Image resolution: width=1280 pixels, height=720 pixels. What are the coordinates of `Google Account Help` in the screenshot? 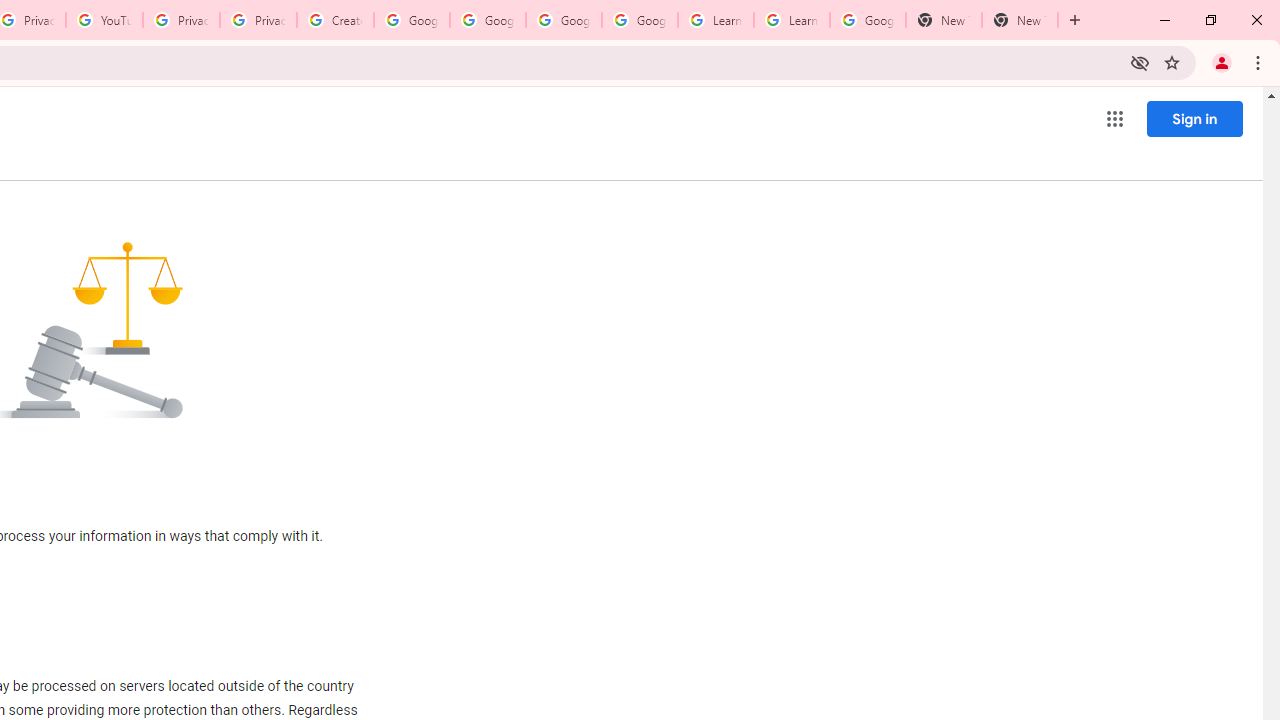 It's located at (640, 20).